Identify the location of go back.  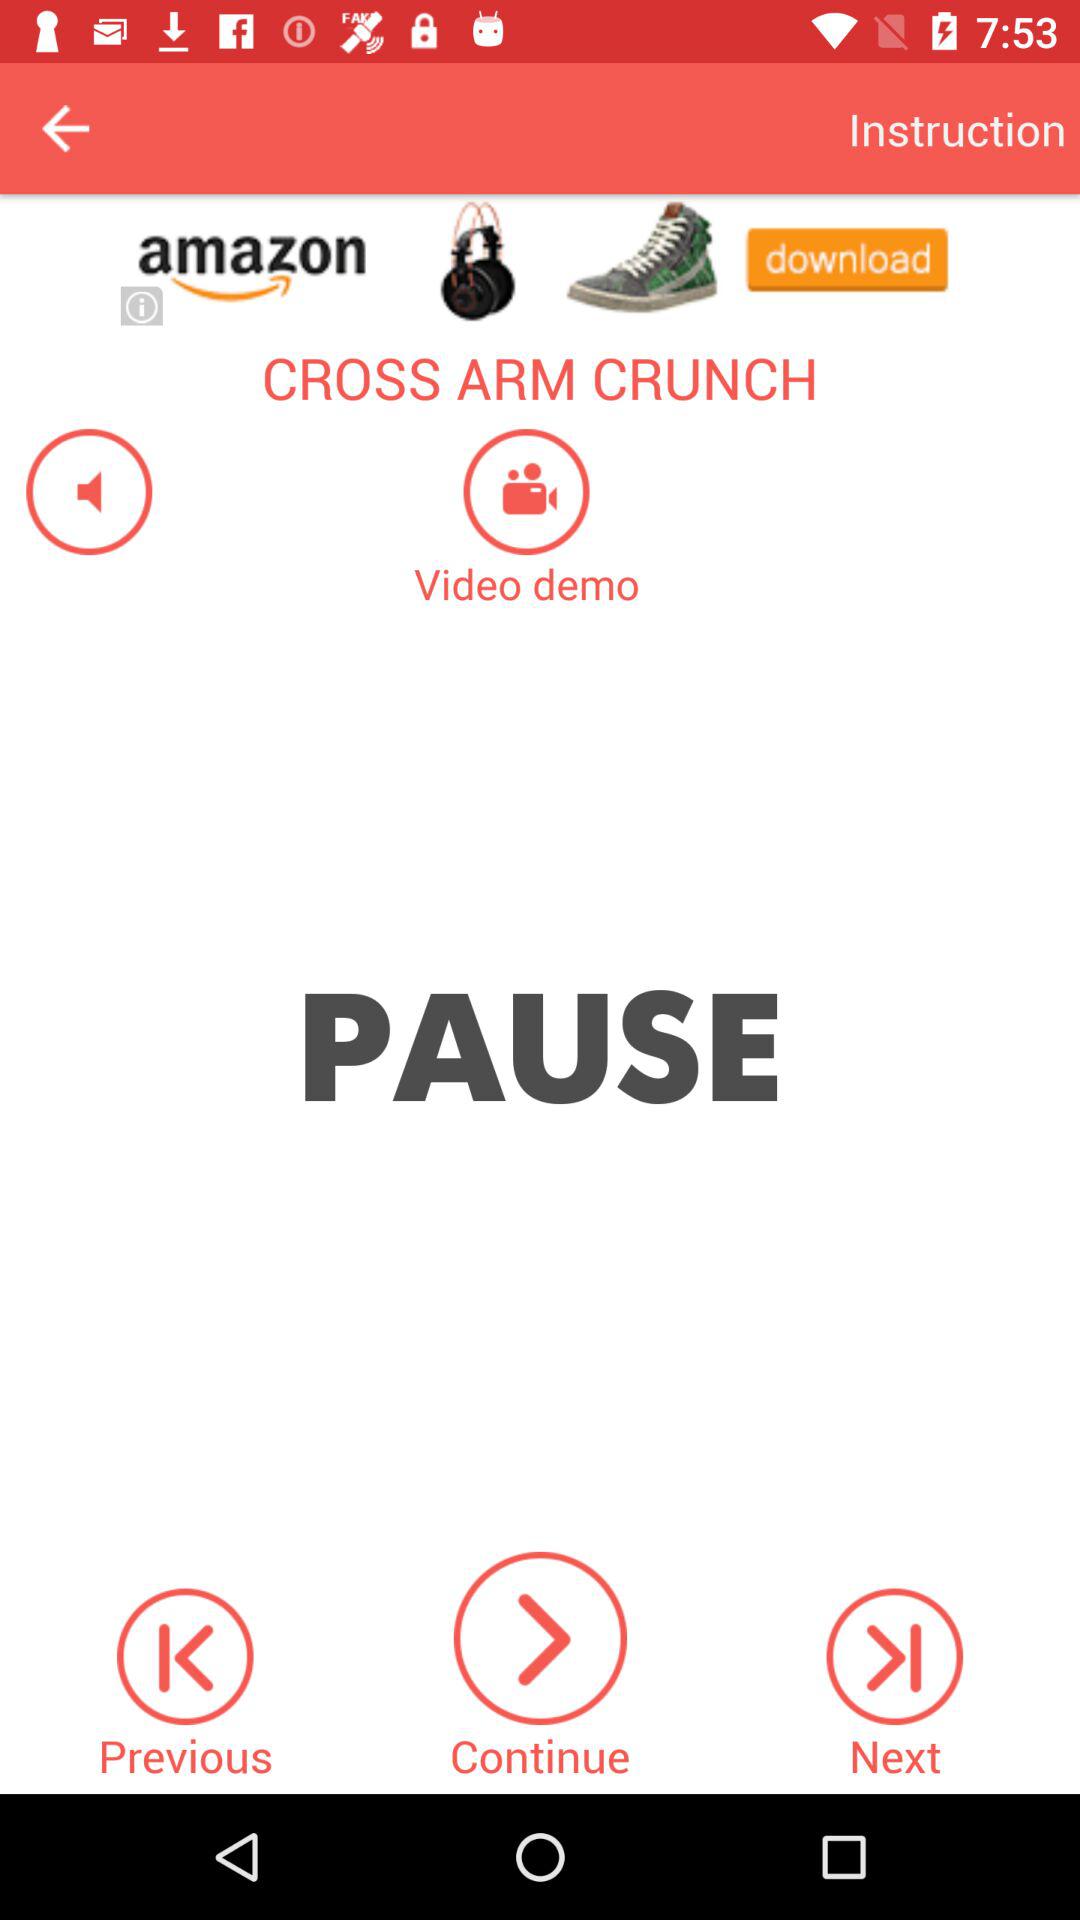
(66, 128).